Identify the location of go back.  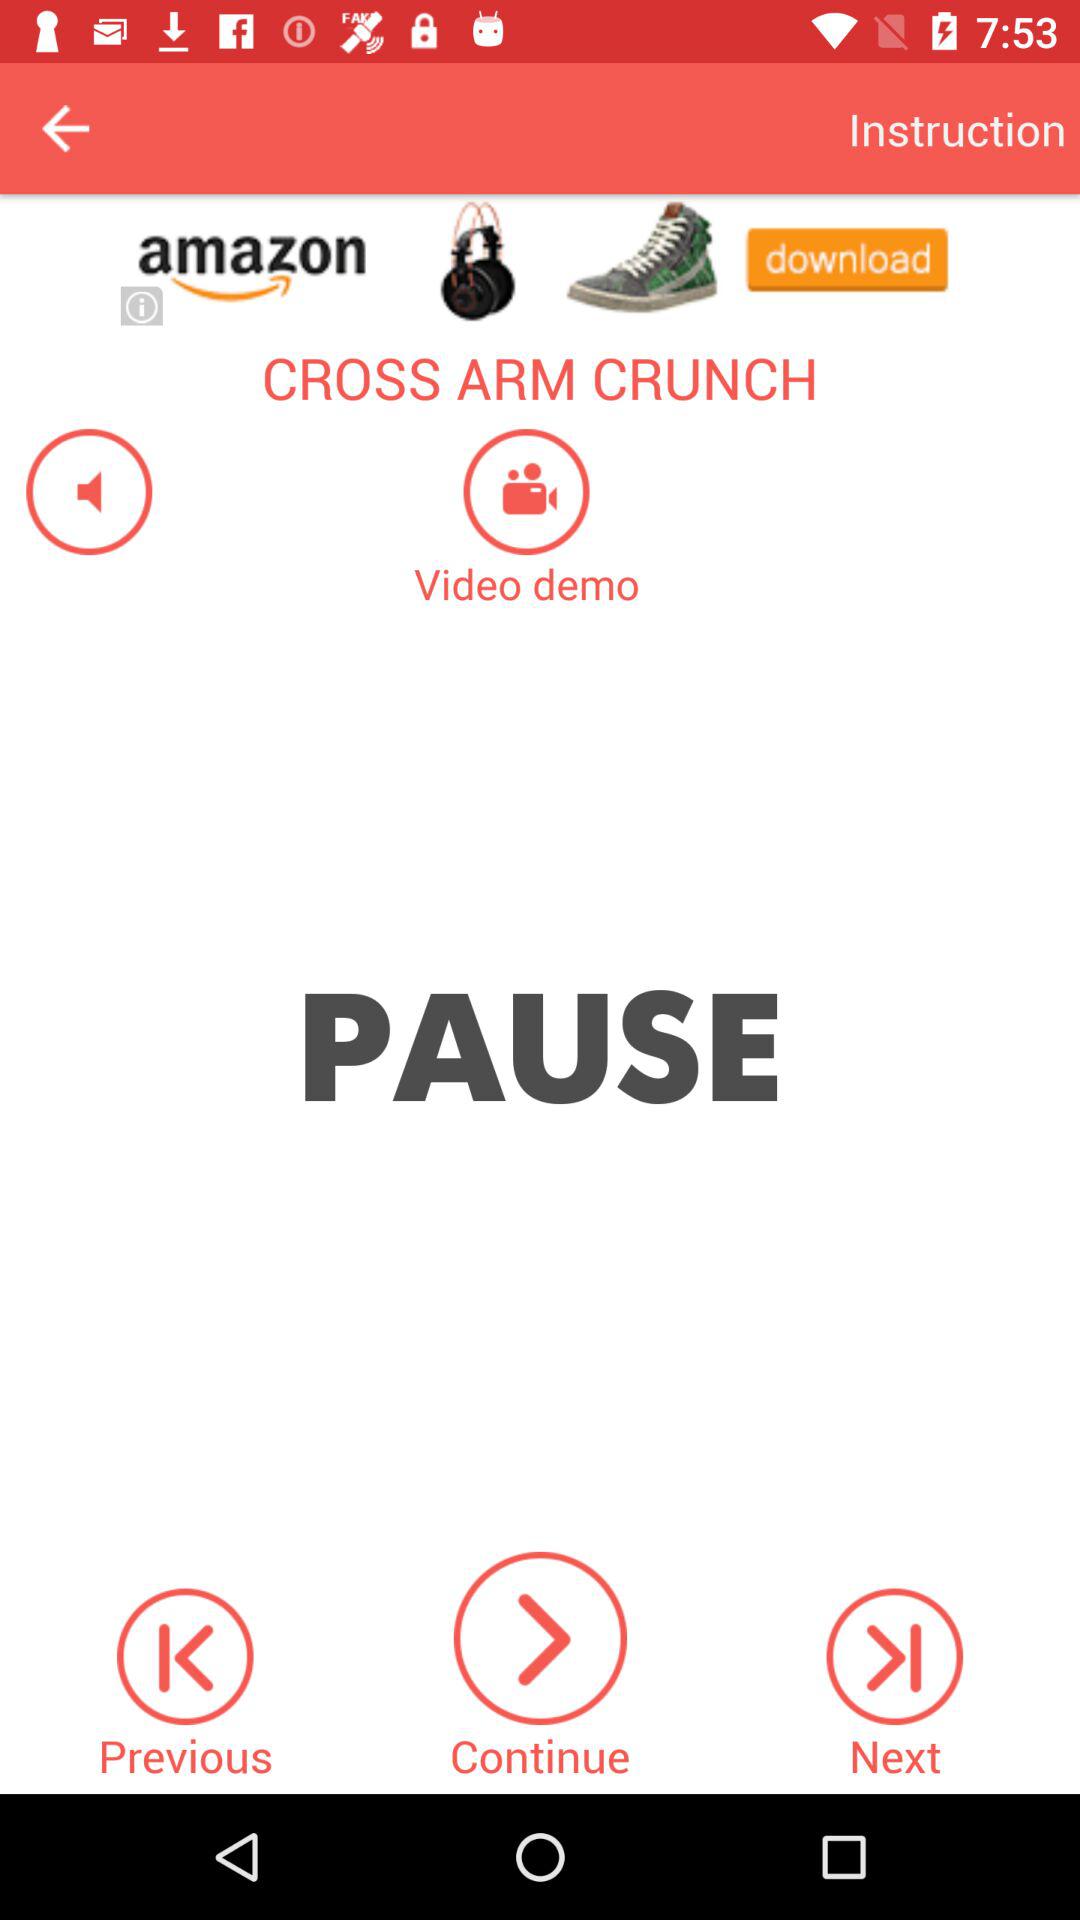
(66, 128).